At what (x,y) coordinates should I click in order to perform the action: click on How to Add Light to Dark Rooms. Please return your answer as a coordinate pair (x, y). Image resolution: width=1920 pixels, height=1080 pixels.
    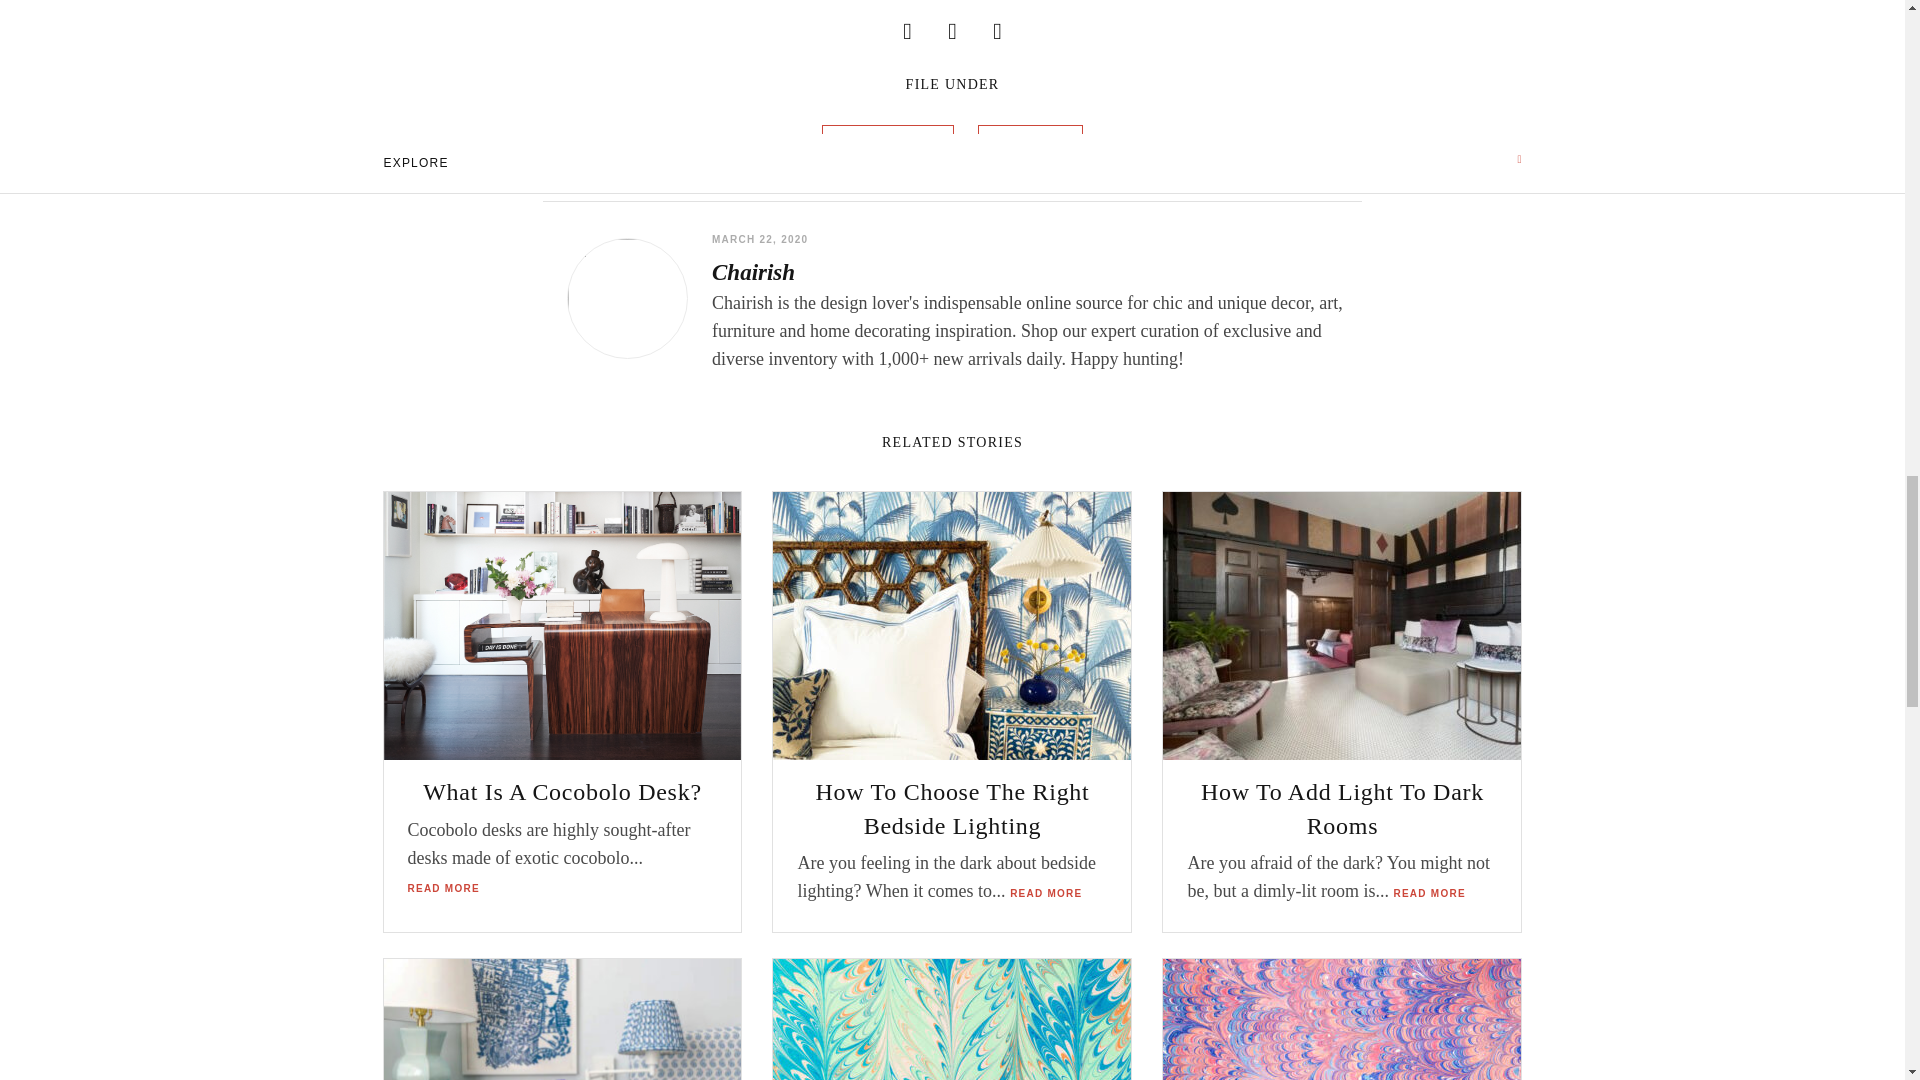
    Looking at the image, I should click on (1342, 626).